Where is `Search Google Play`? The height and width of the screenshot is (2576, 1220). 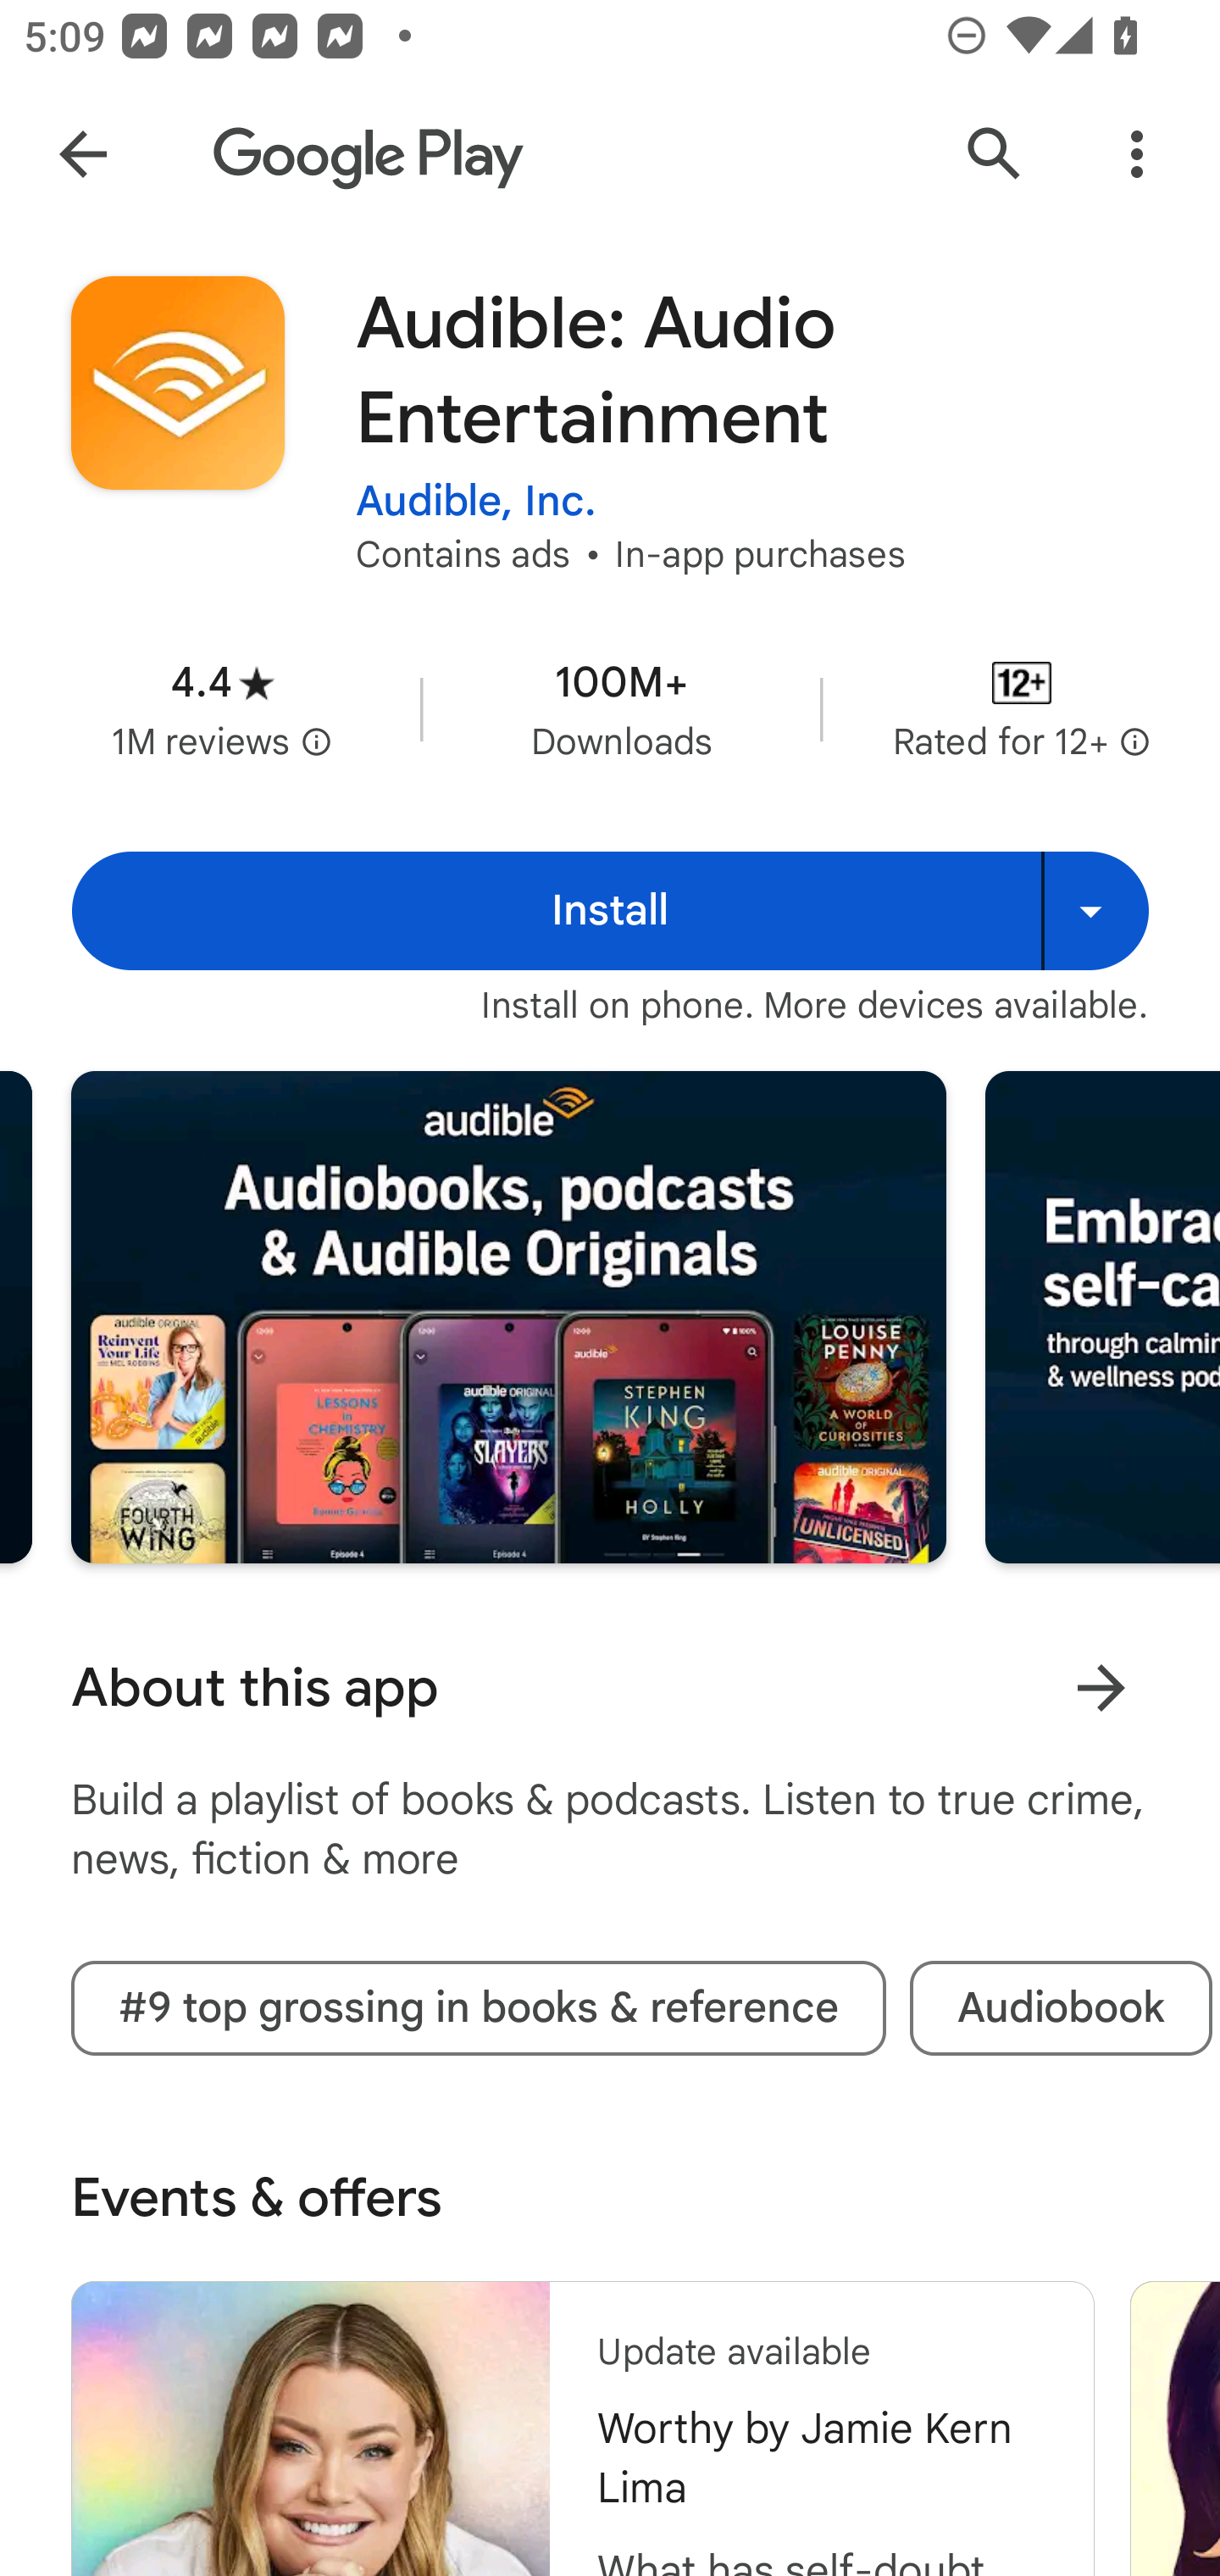
Search Google Play is located at coordinates (995, 154).